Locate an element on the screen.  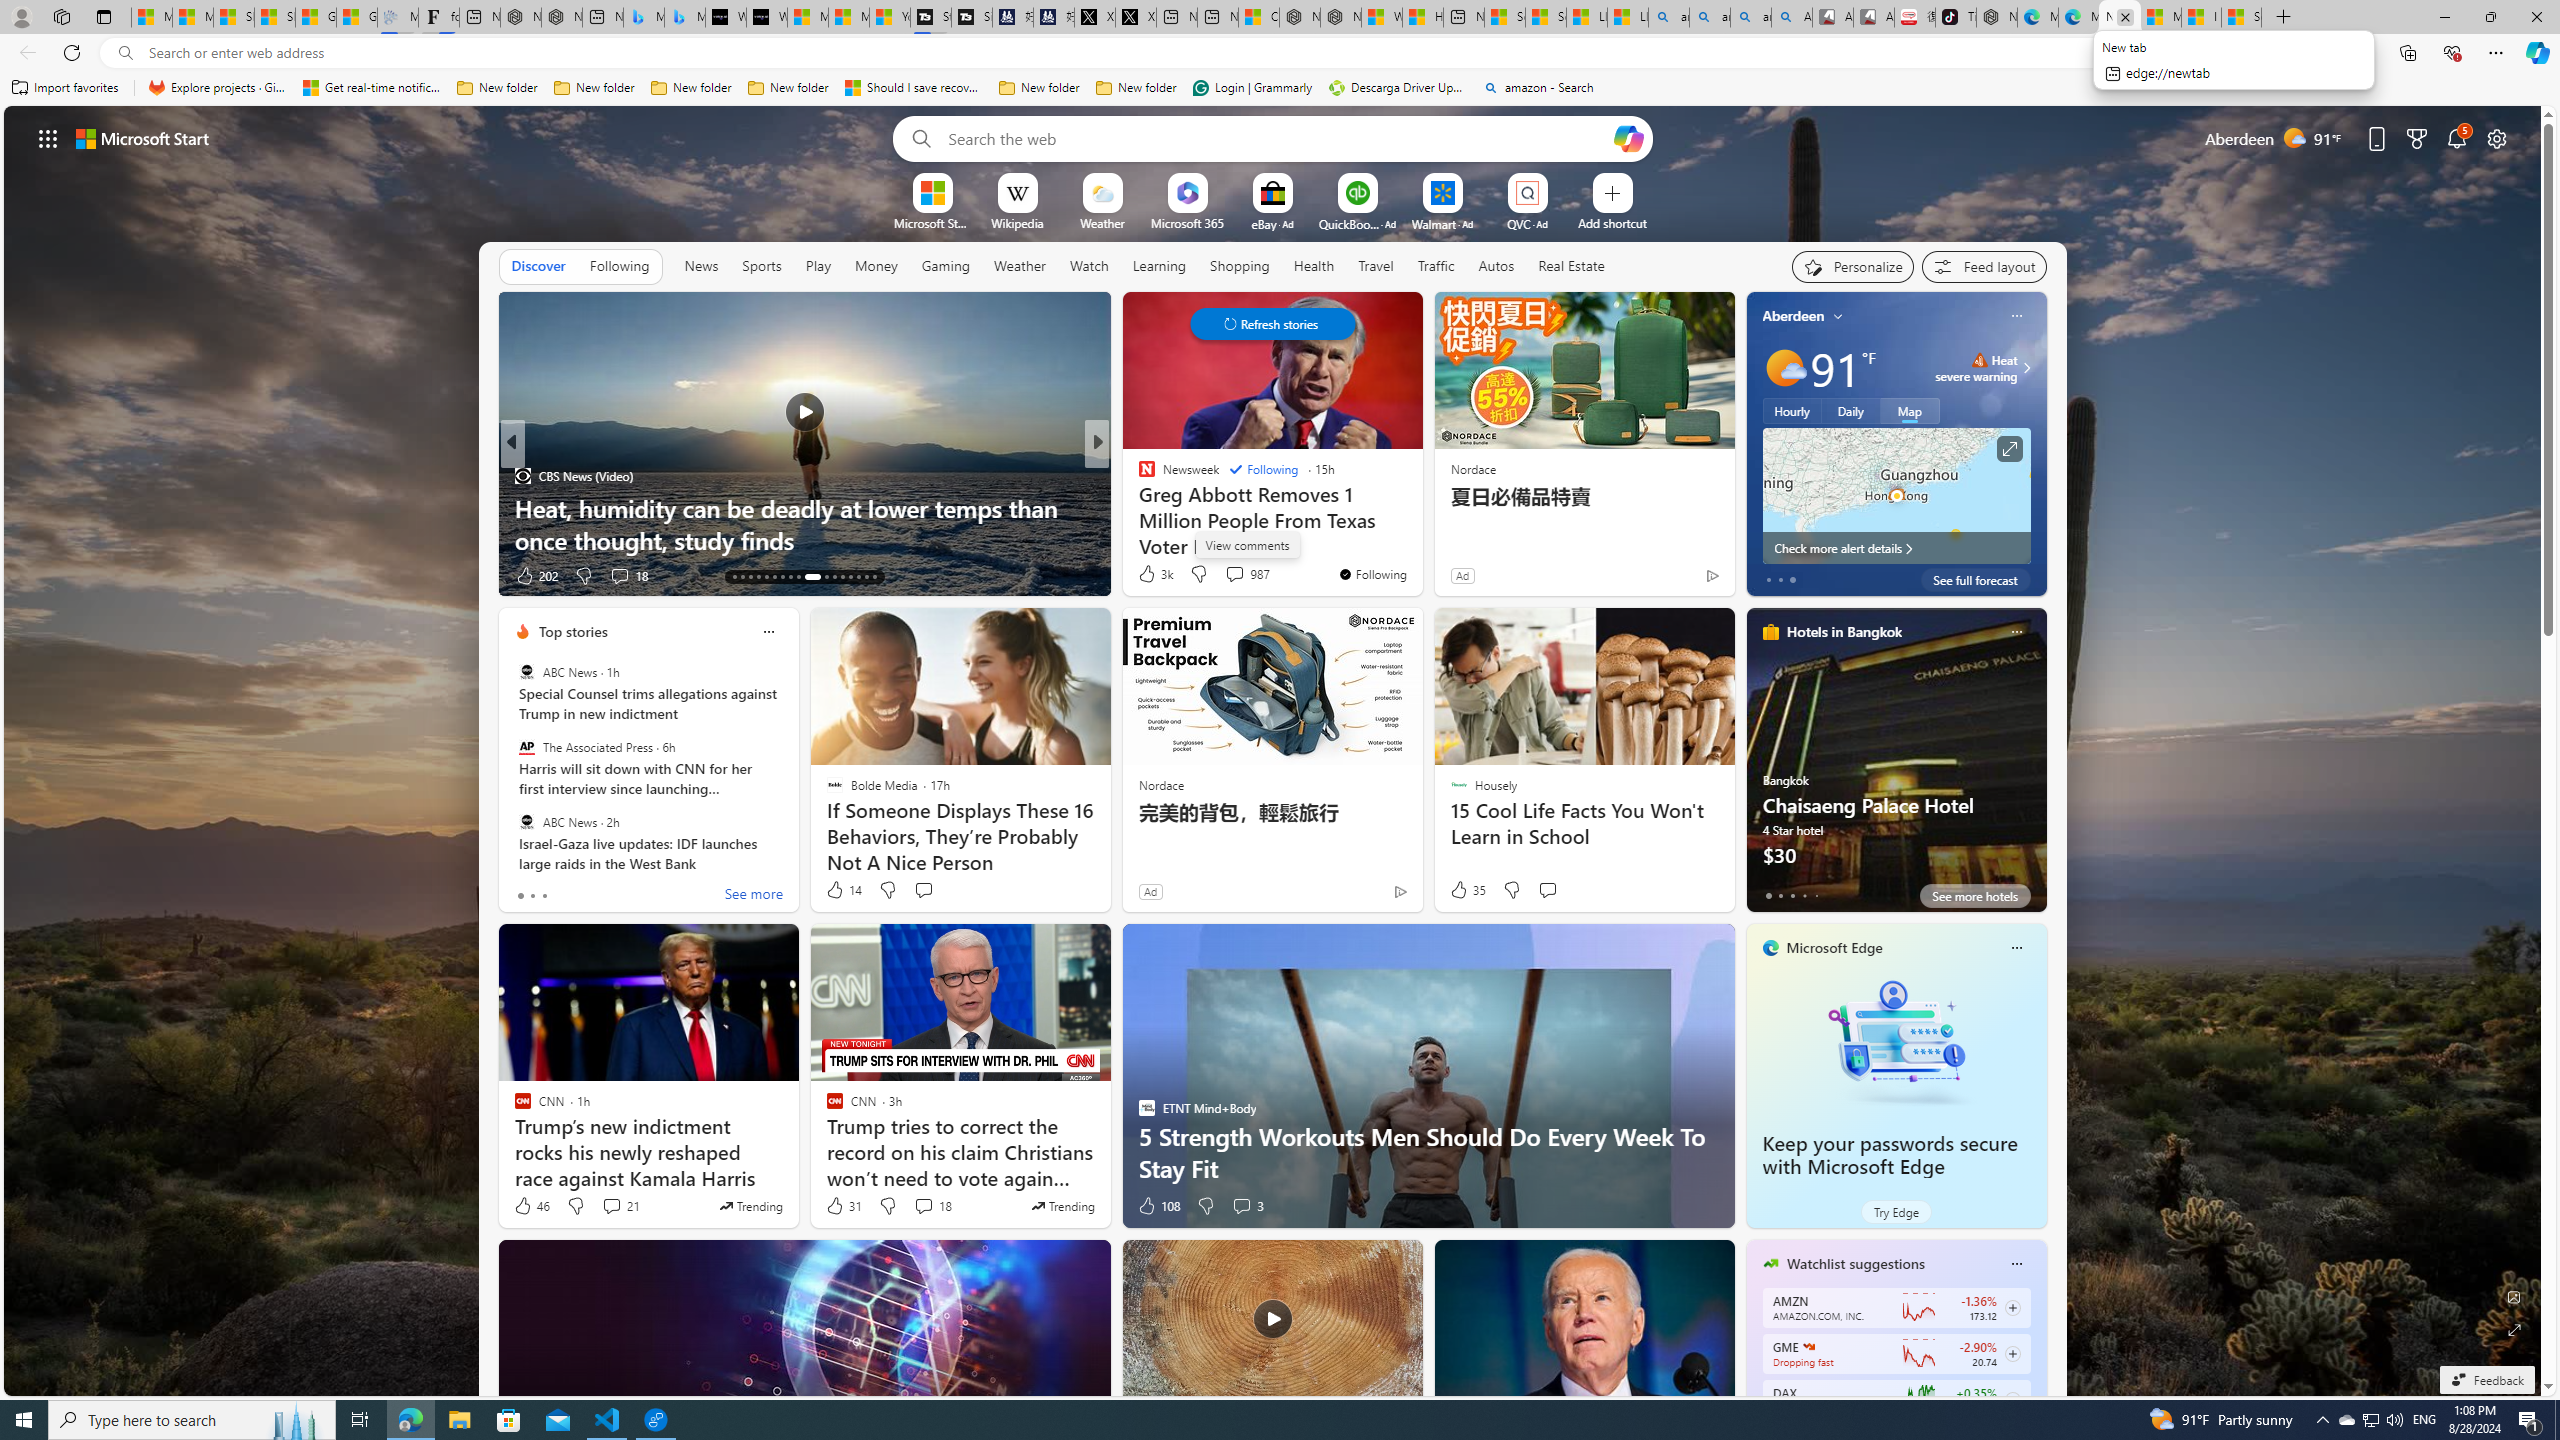
Address and search bar is located at coordinates (1218, 53).